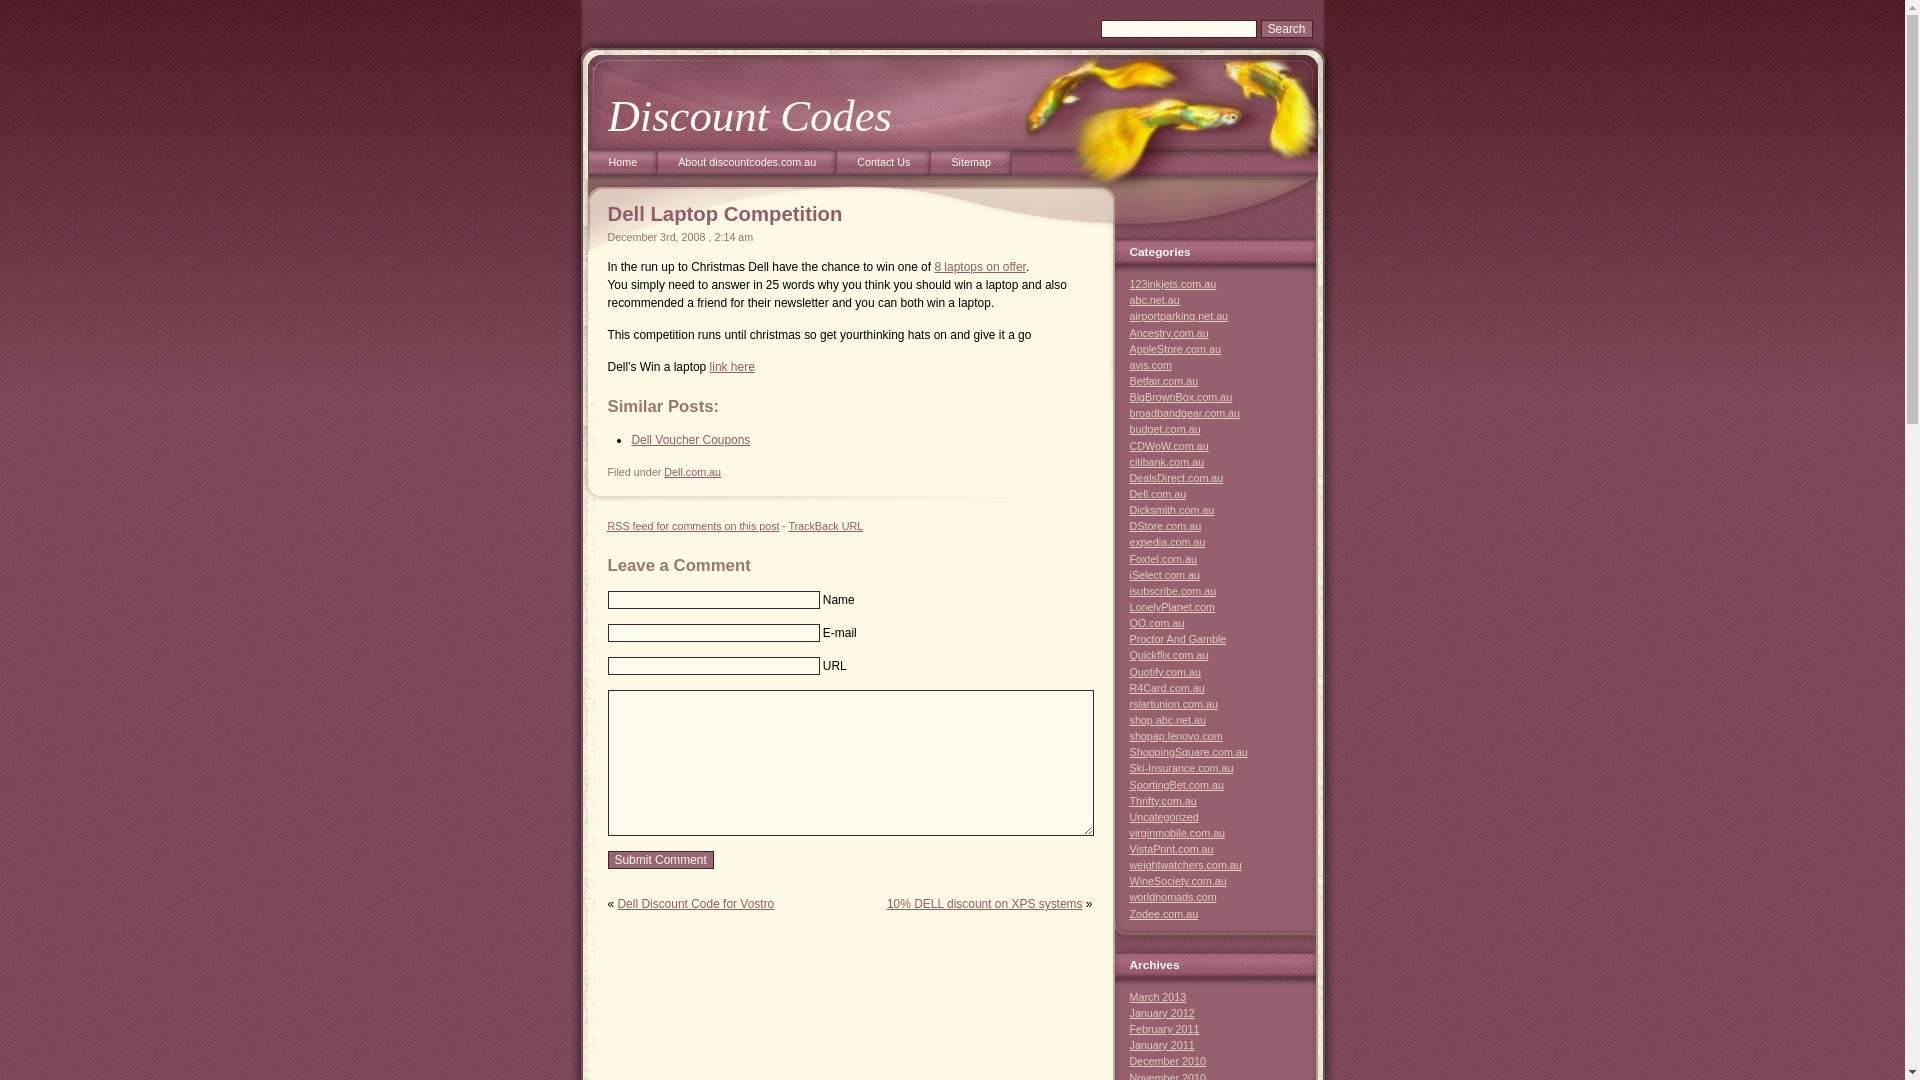 This screenshot has width=1920, height=1080. I want to click on Dell Laptop Competition, so click(726, 214).